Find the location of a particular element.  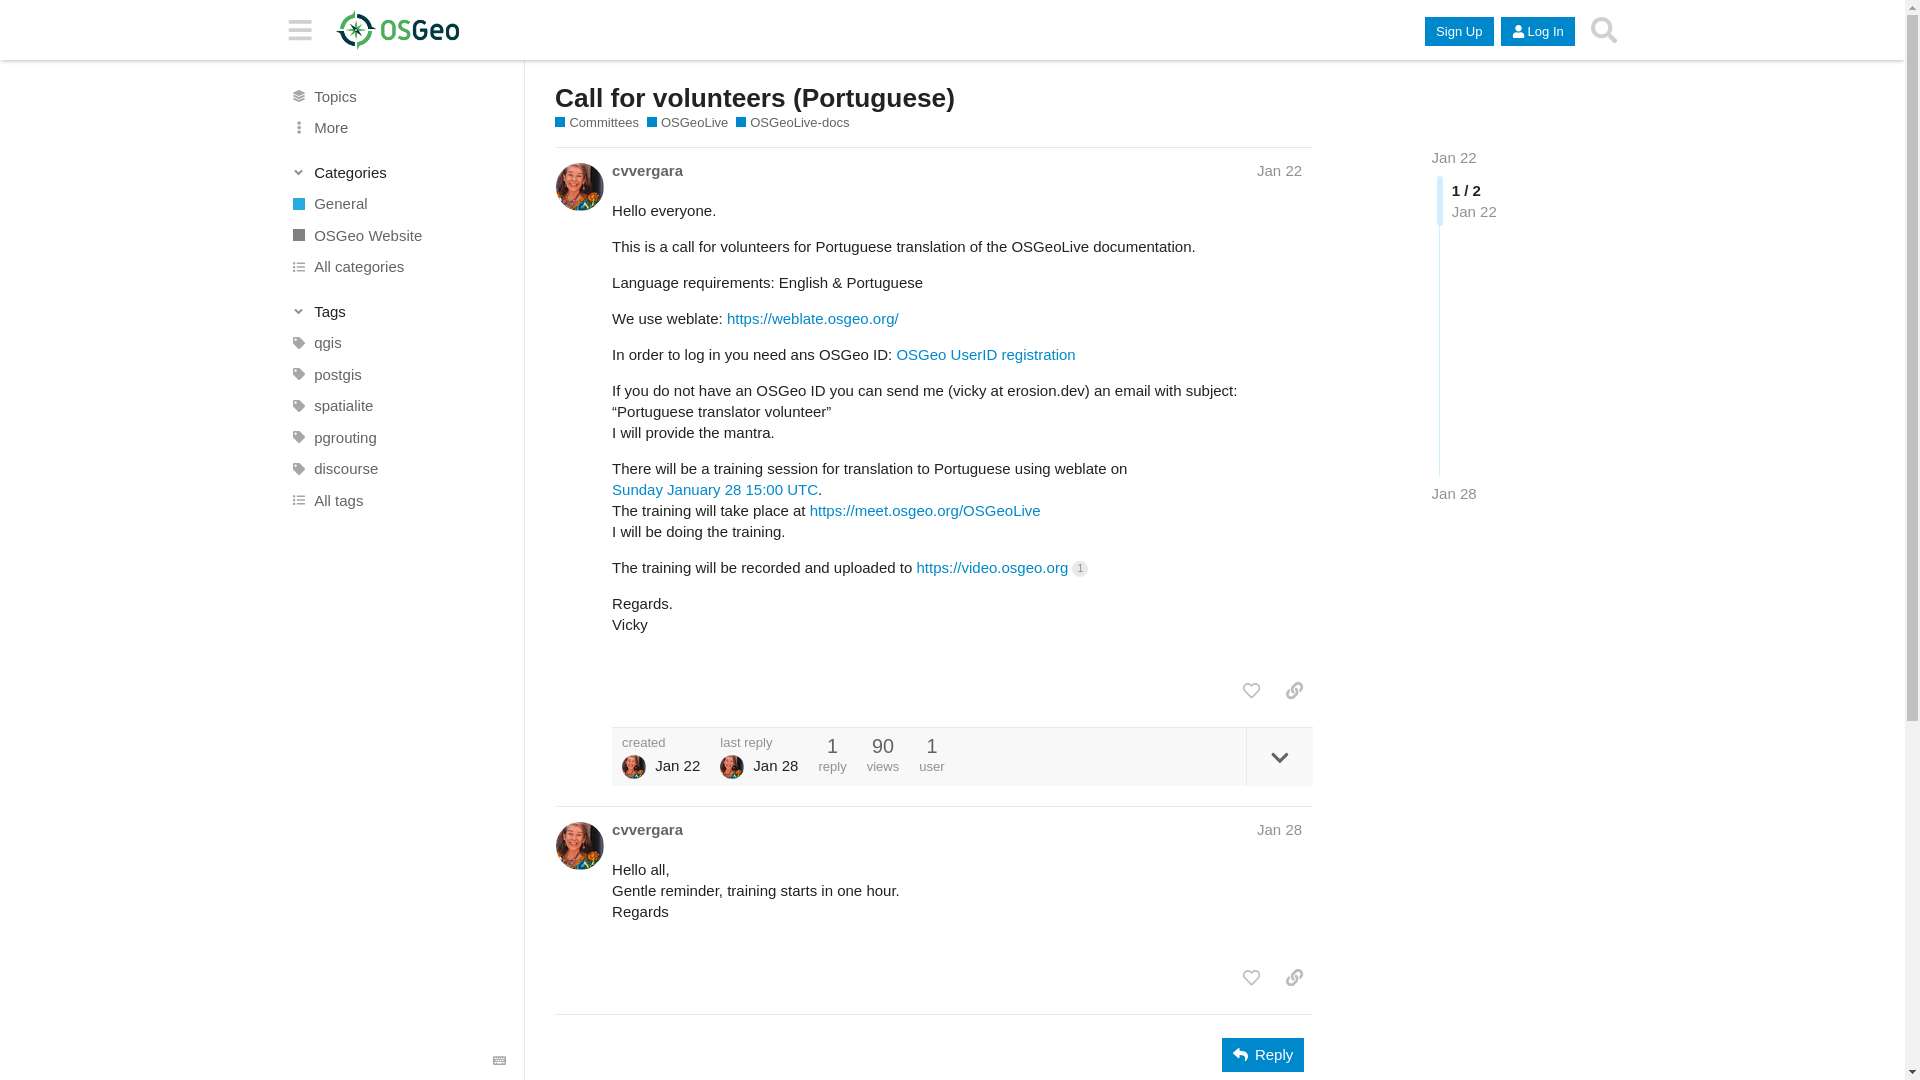

Keyboard Shortcuts is located at coordinates (500, 1061).